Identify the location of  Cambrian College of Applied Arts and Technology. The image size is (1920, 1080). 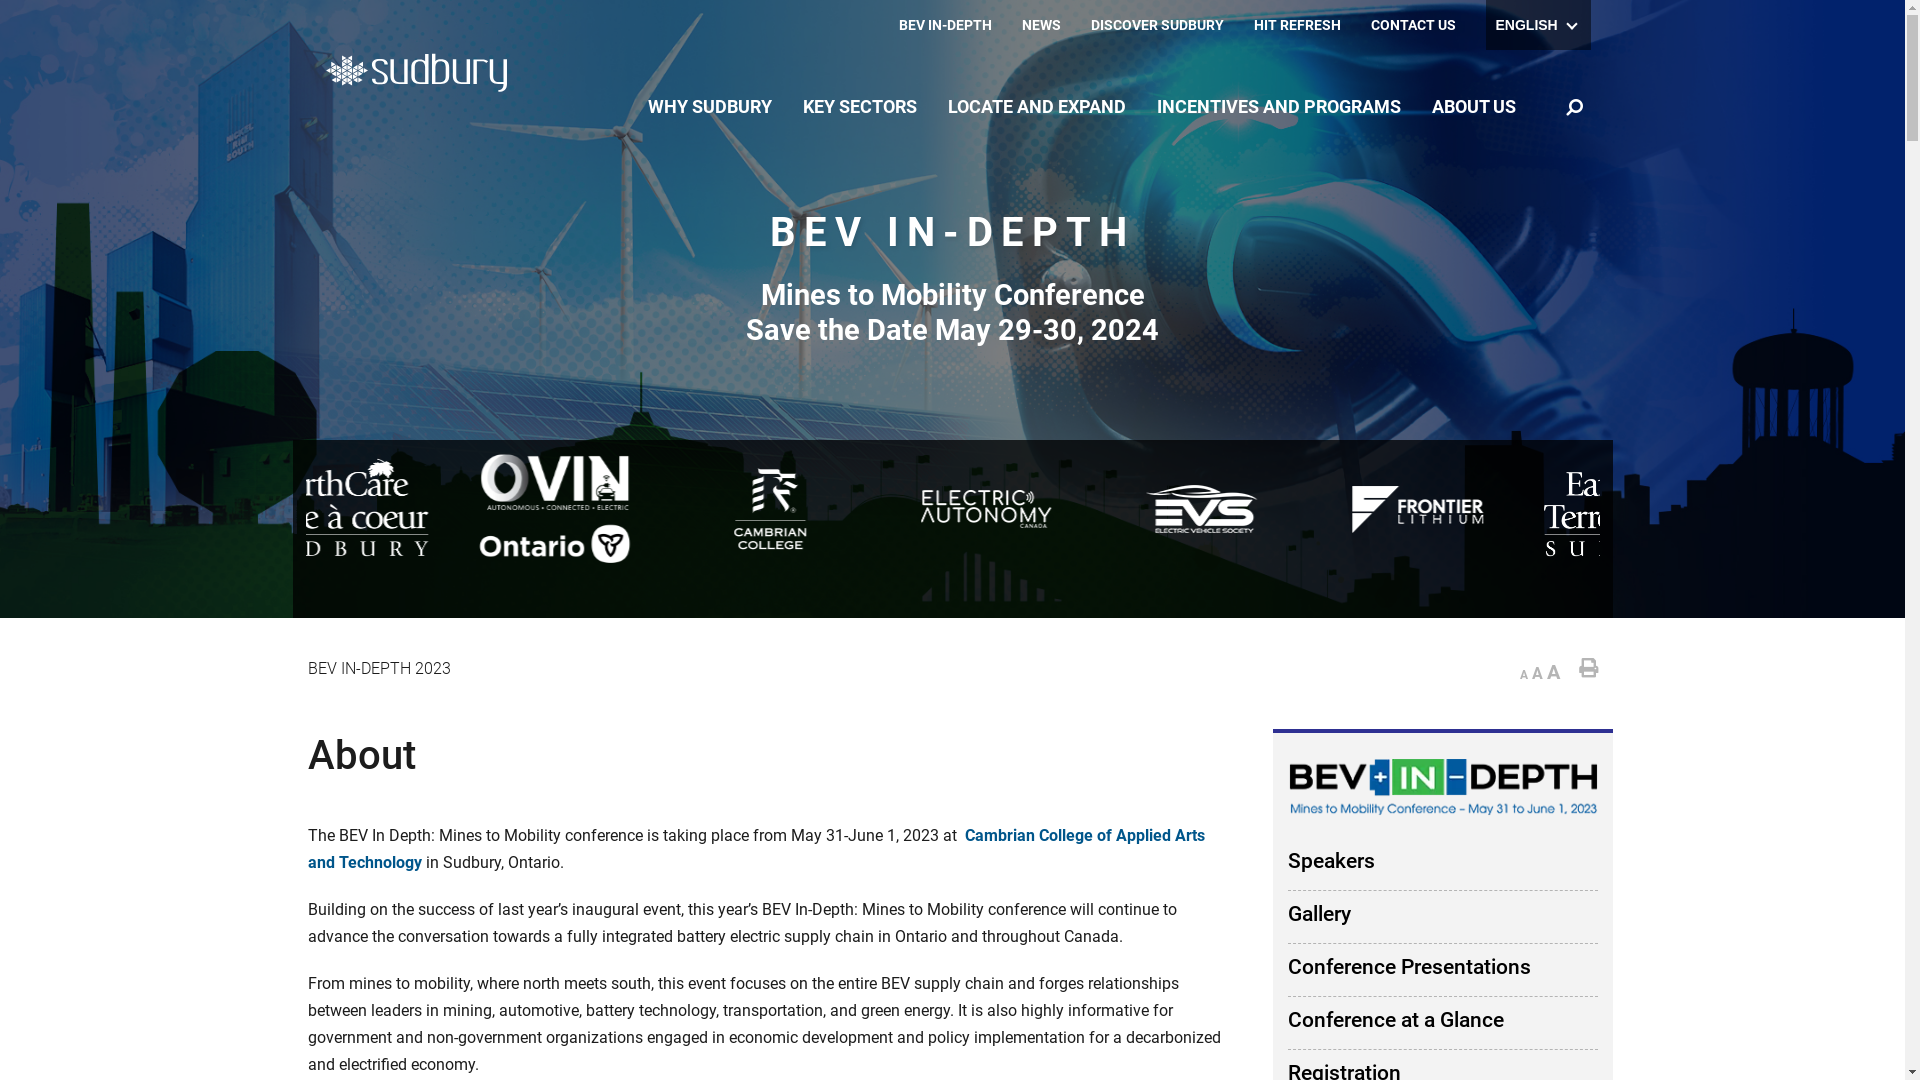
(756, 849).